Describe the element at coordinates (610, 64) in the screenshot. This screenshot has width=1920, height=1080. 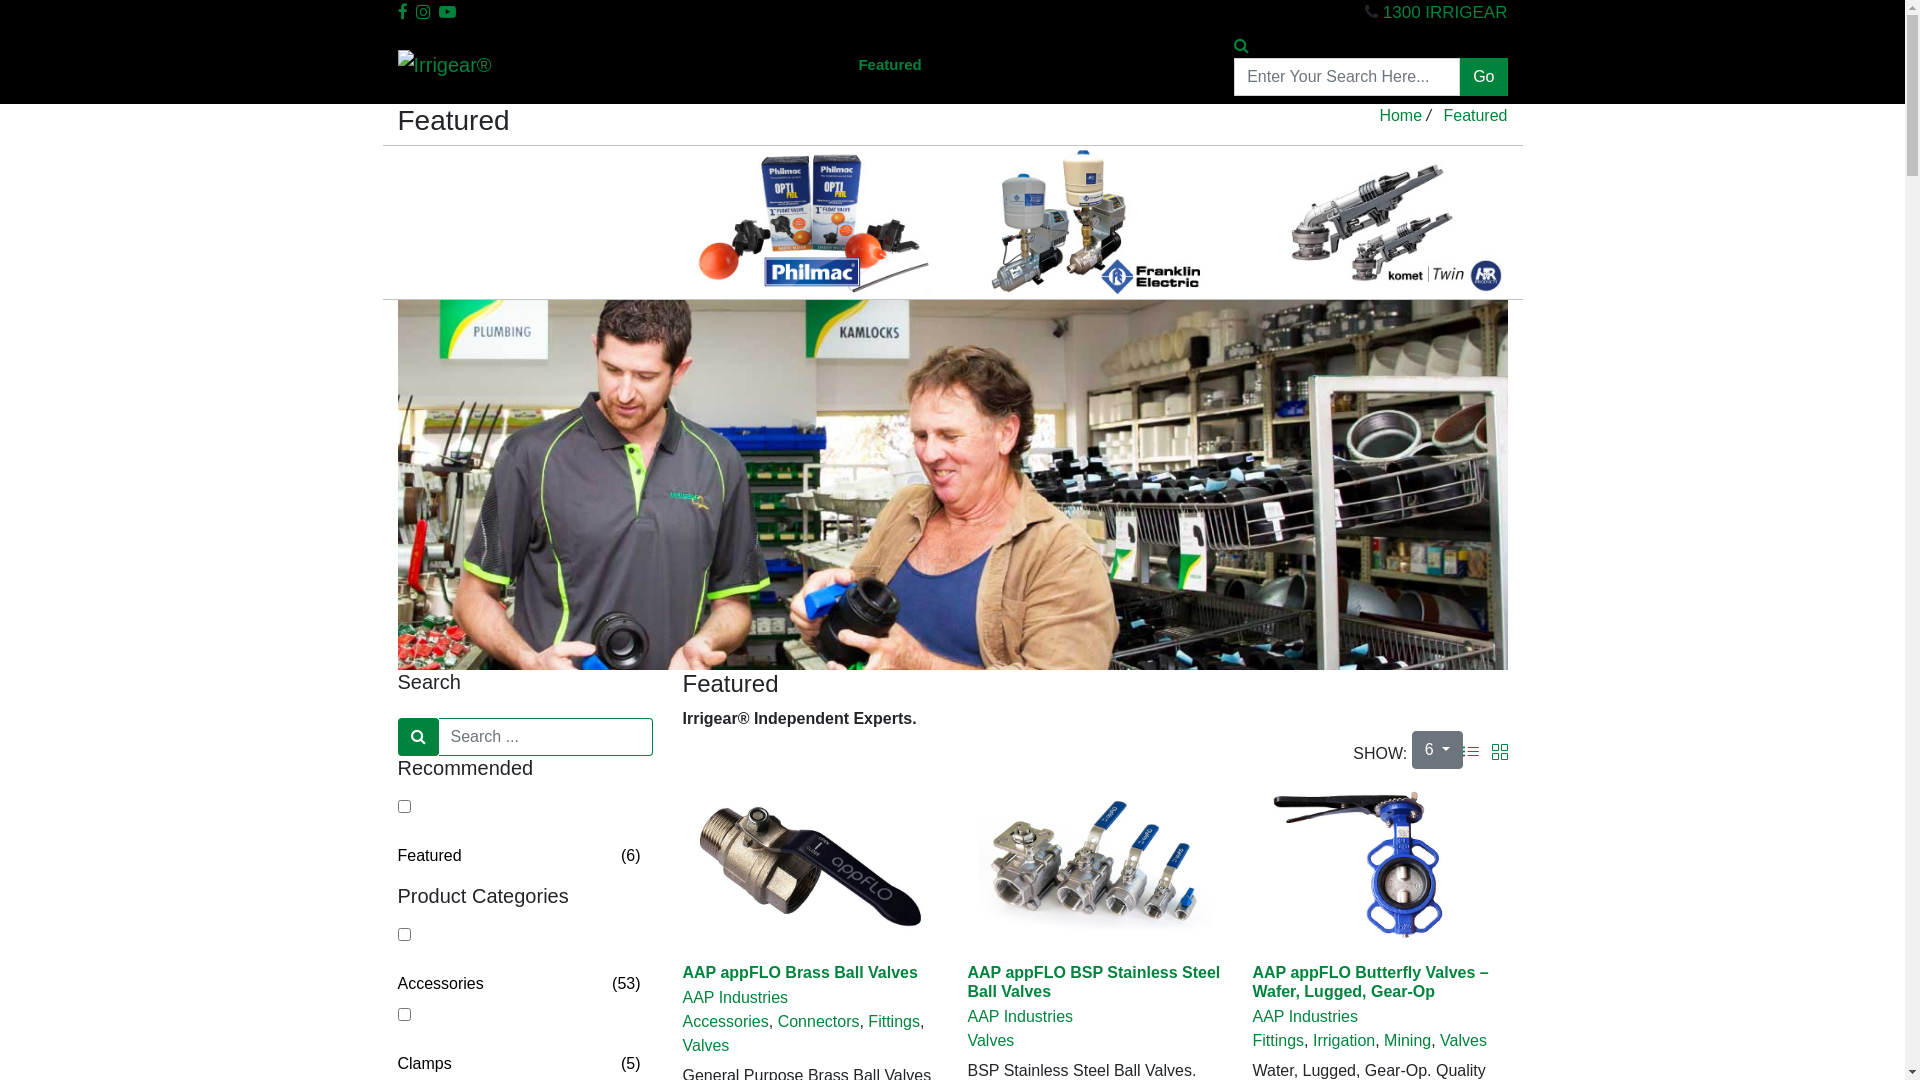
I see `Home` at that location.